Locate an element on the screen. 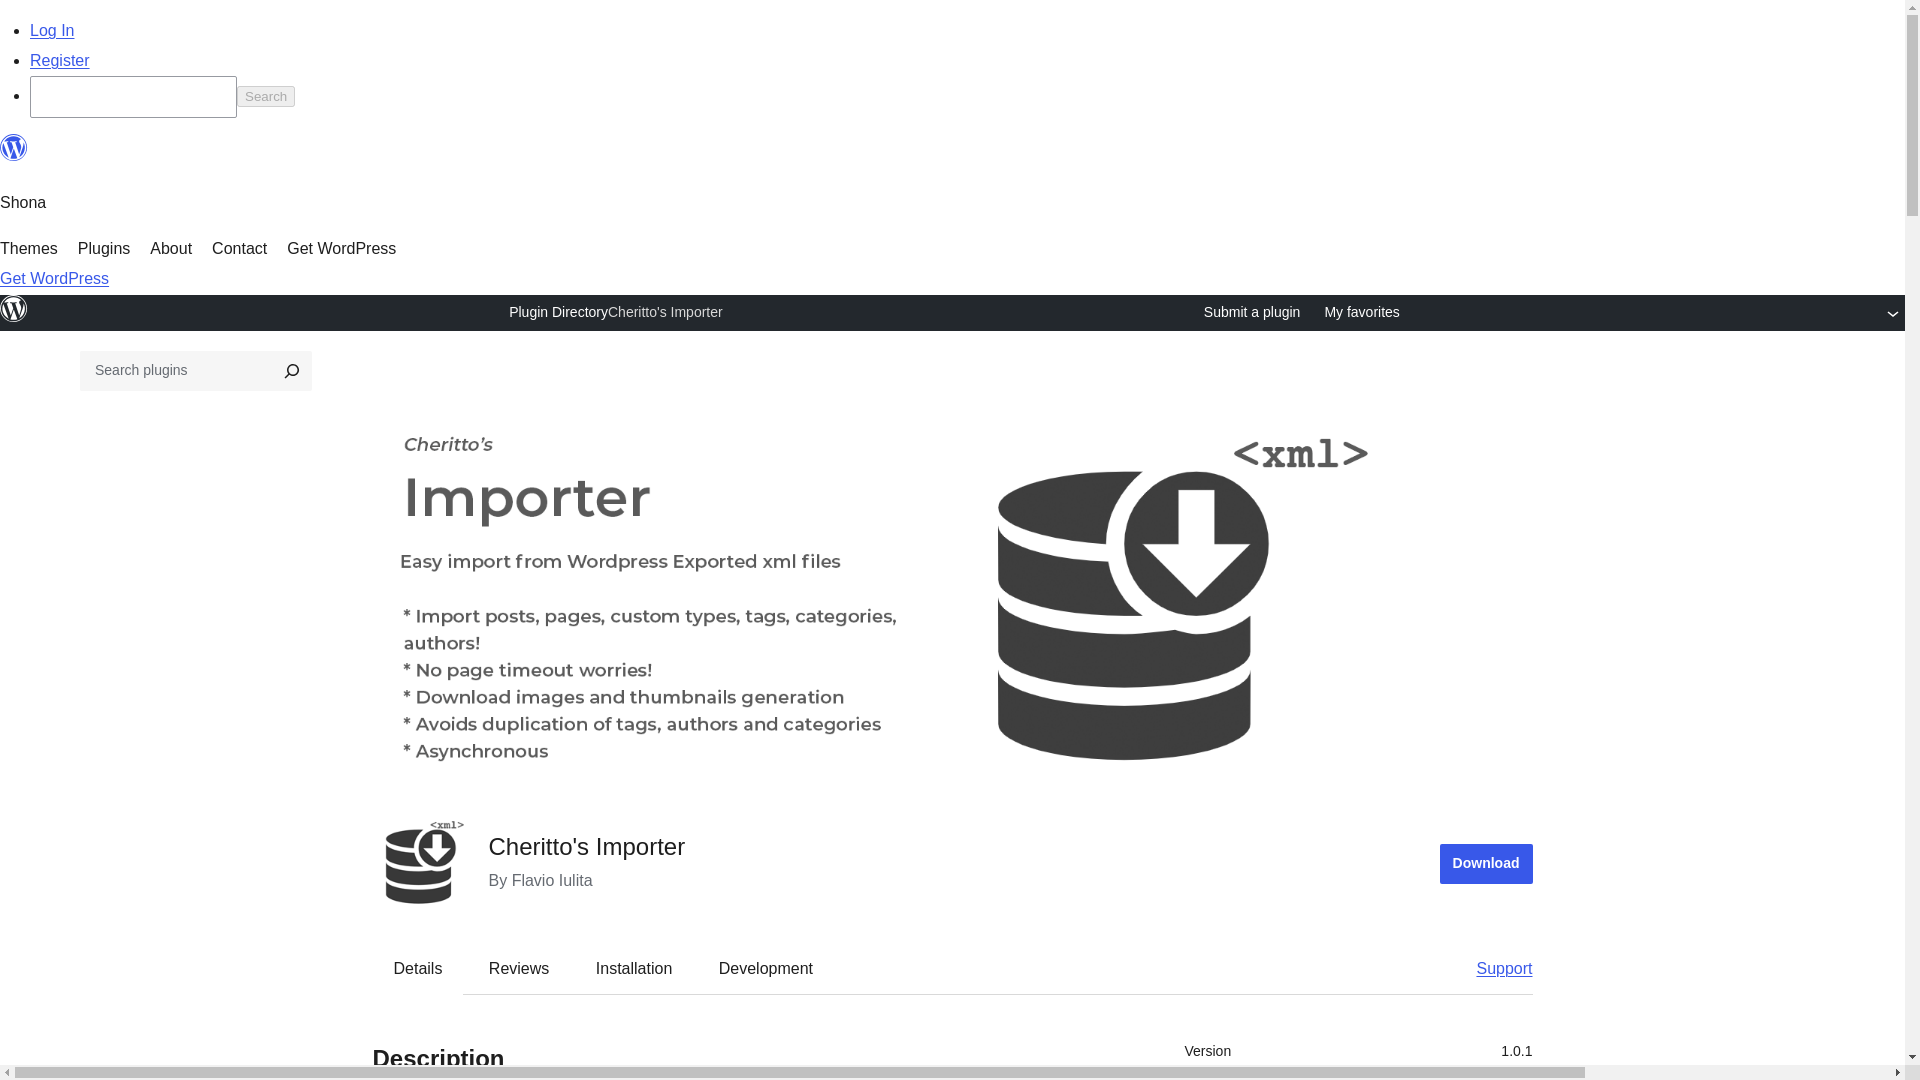 The width and height of the screenshot is (1920, 1080). Submit a plugin is located at coordinates (1252, 313).